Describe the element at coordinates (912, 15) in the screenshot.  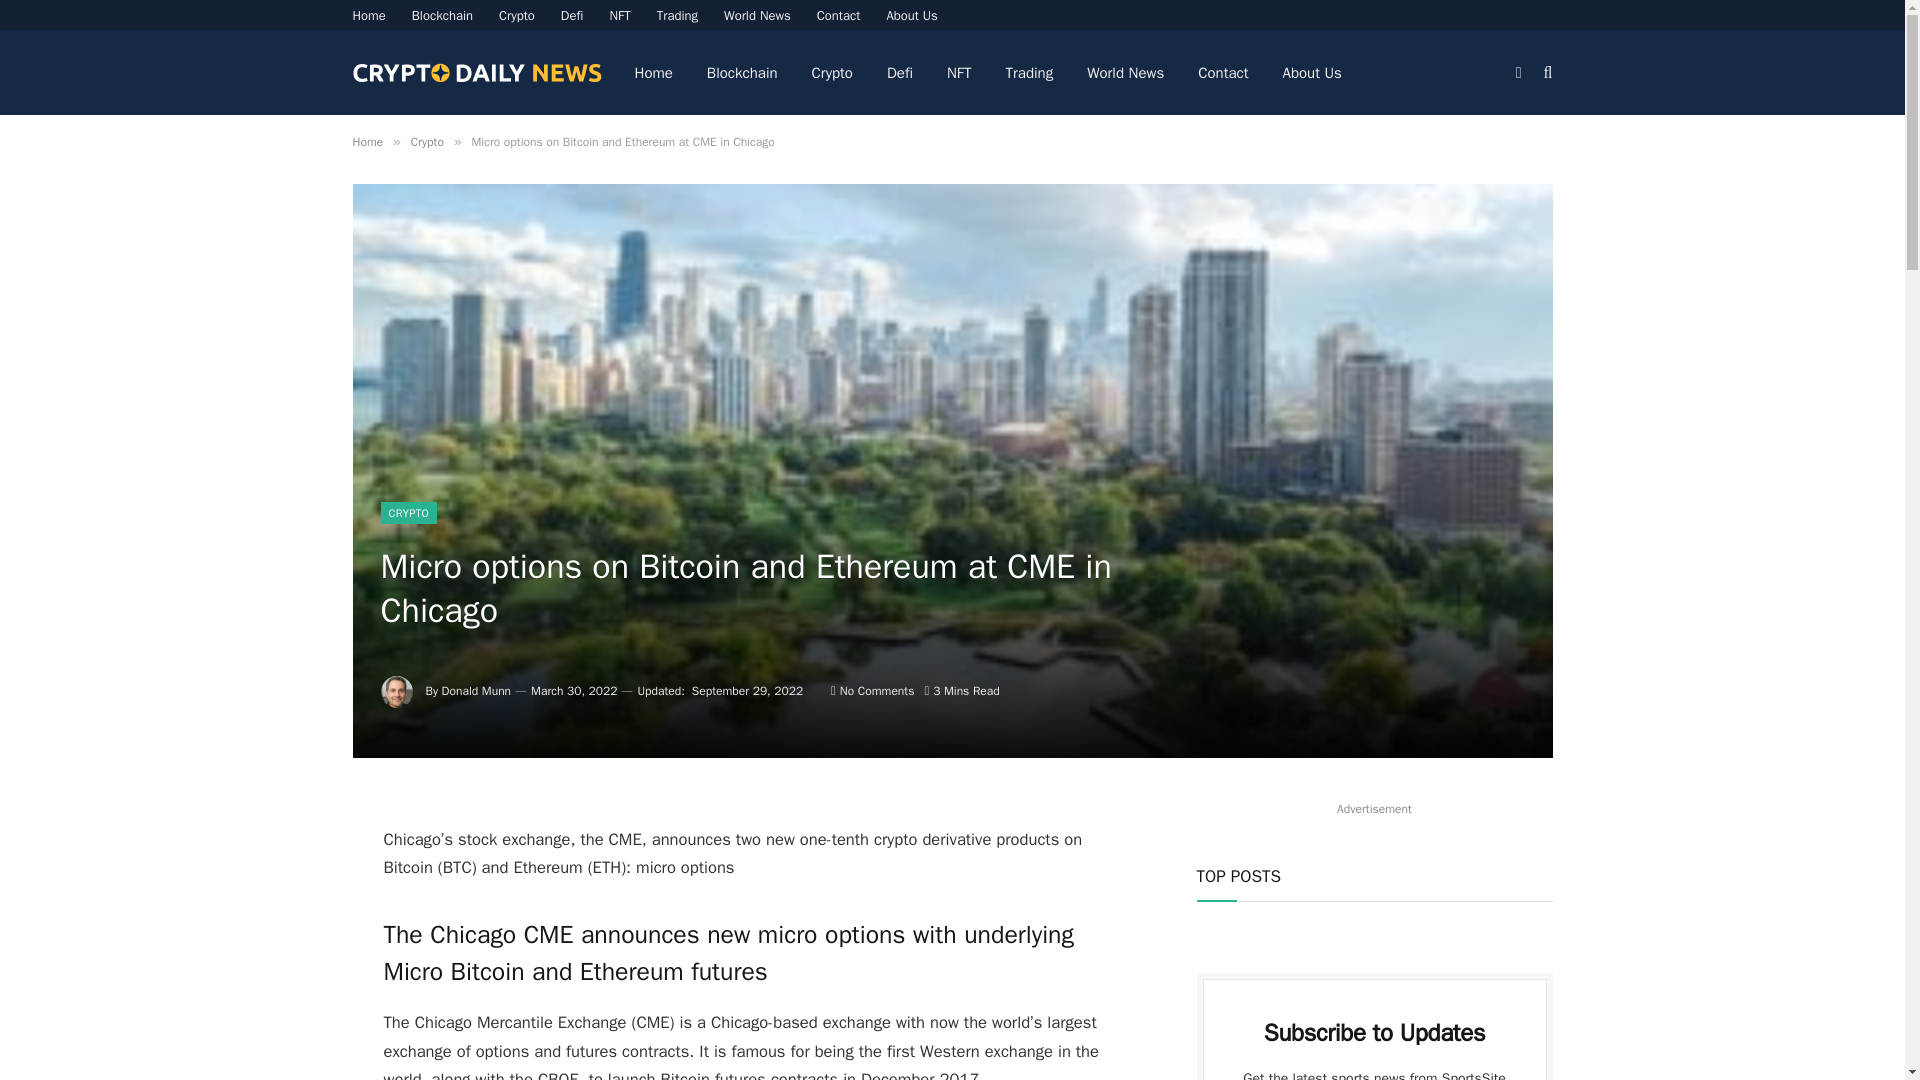
I see `About Us` at that location.